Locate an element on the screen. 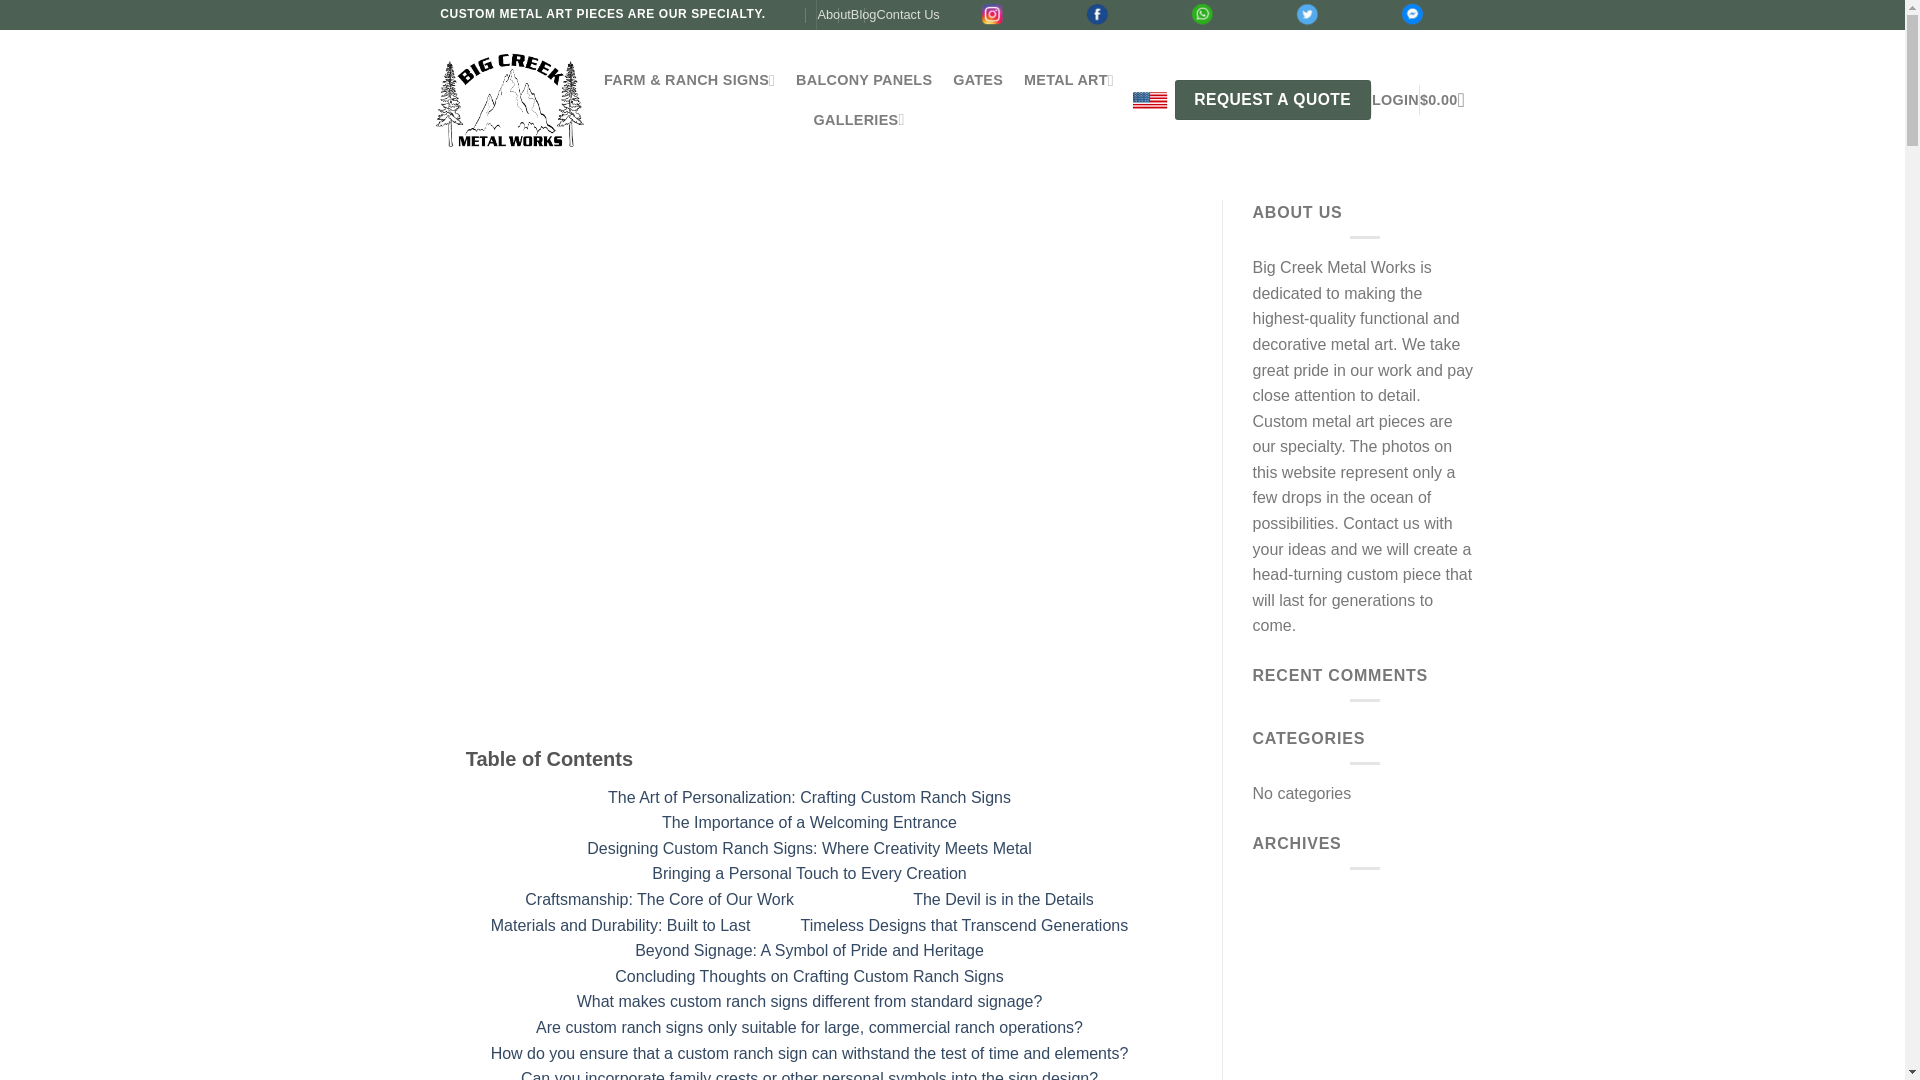  Contact Us is located at coordinates (906, 15).